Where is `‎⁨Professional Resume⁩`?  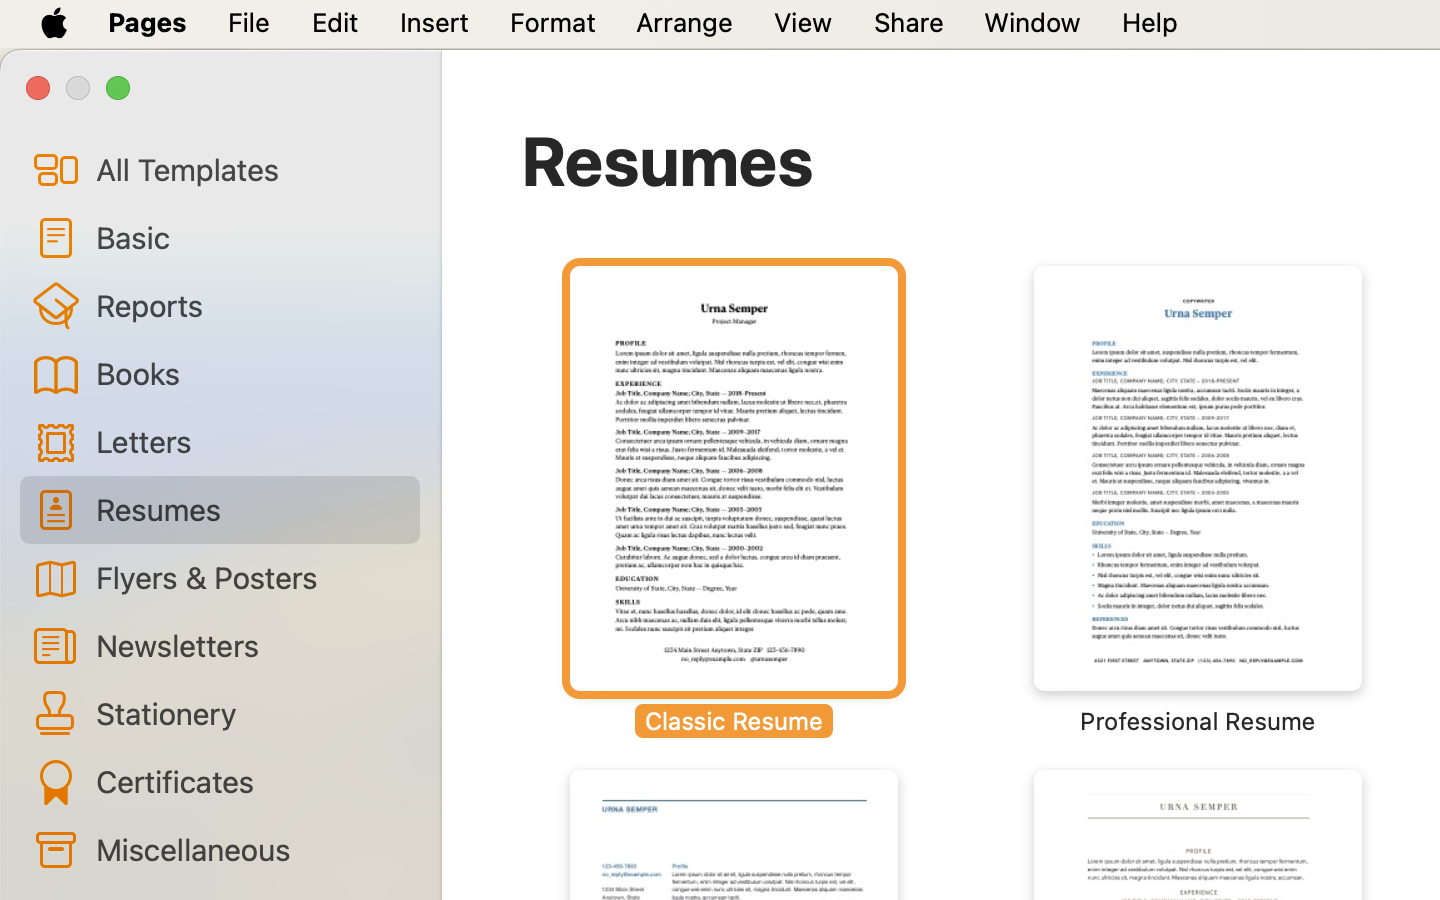
‎⁨Professional Resume⁩ is located at coordinates (1198, 500).